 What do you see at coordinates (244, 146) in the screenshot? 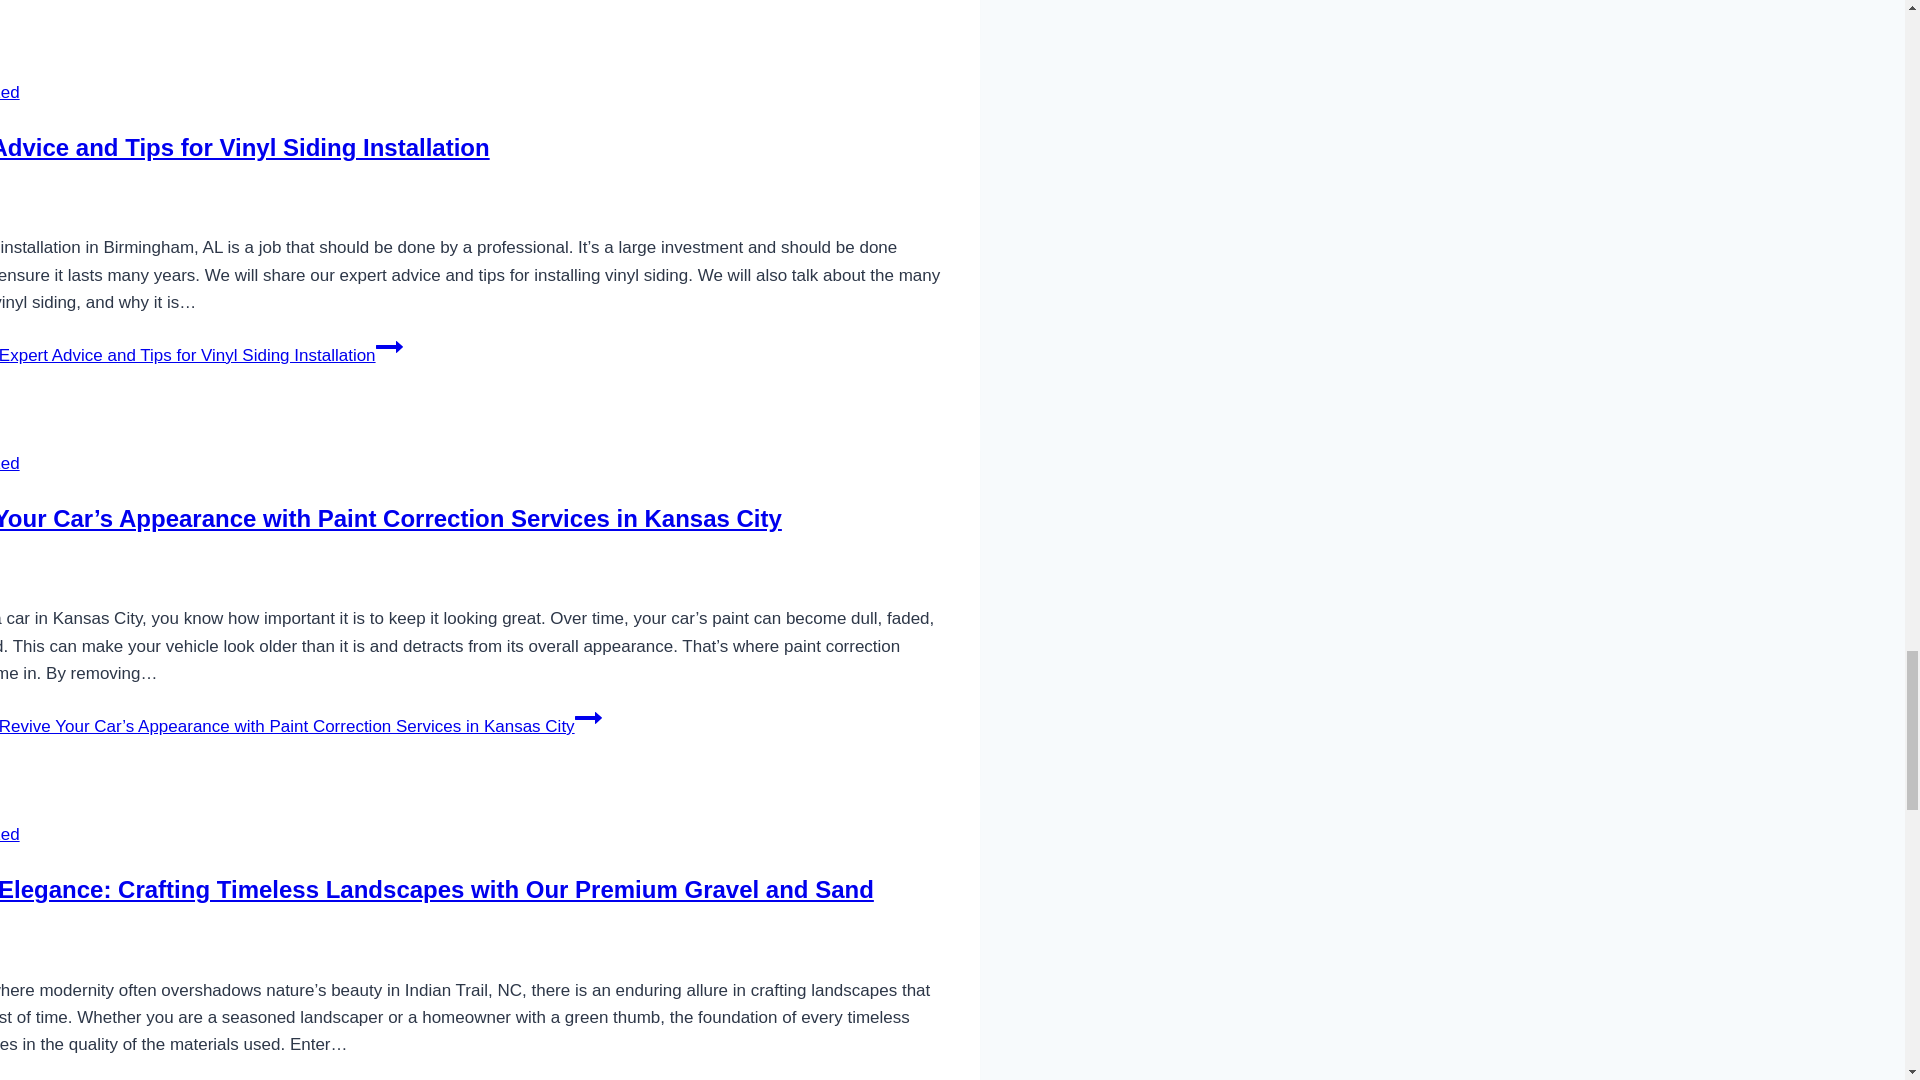
I see `Expert Advice and Tips for Vinyl Siding Installation` at bounding box center [244, 146].